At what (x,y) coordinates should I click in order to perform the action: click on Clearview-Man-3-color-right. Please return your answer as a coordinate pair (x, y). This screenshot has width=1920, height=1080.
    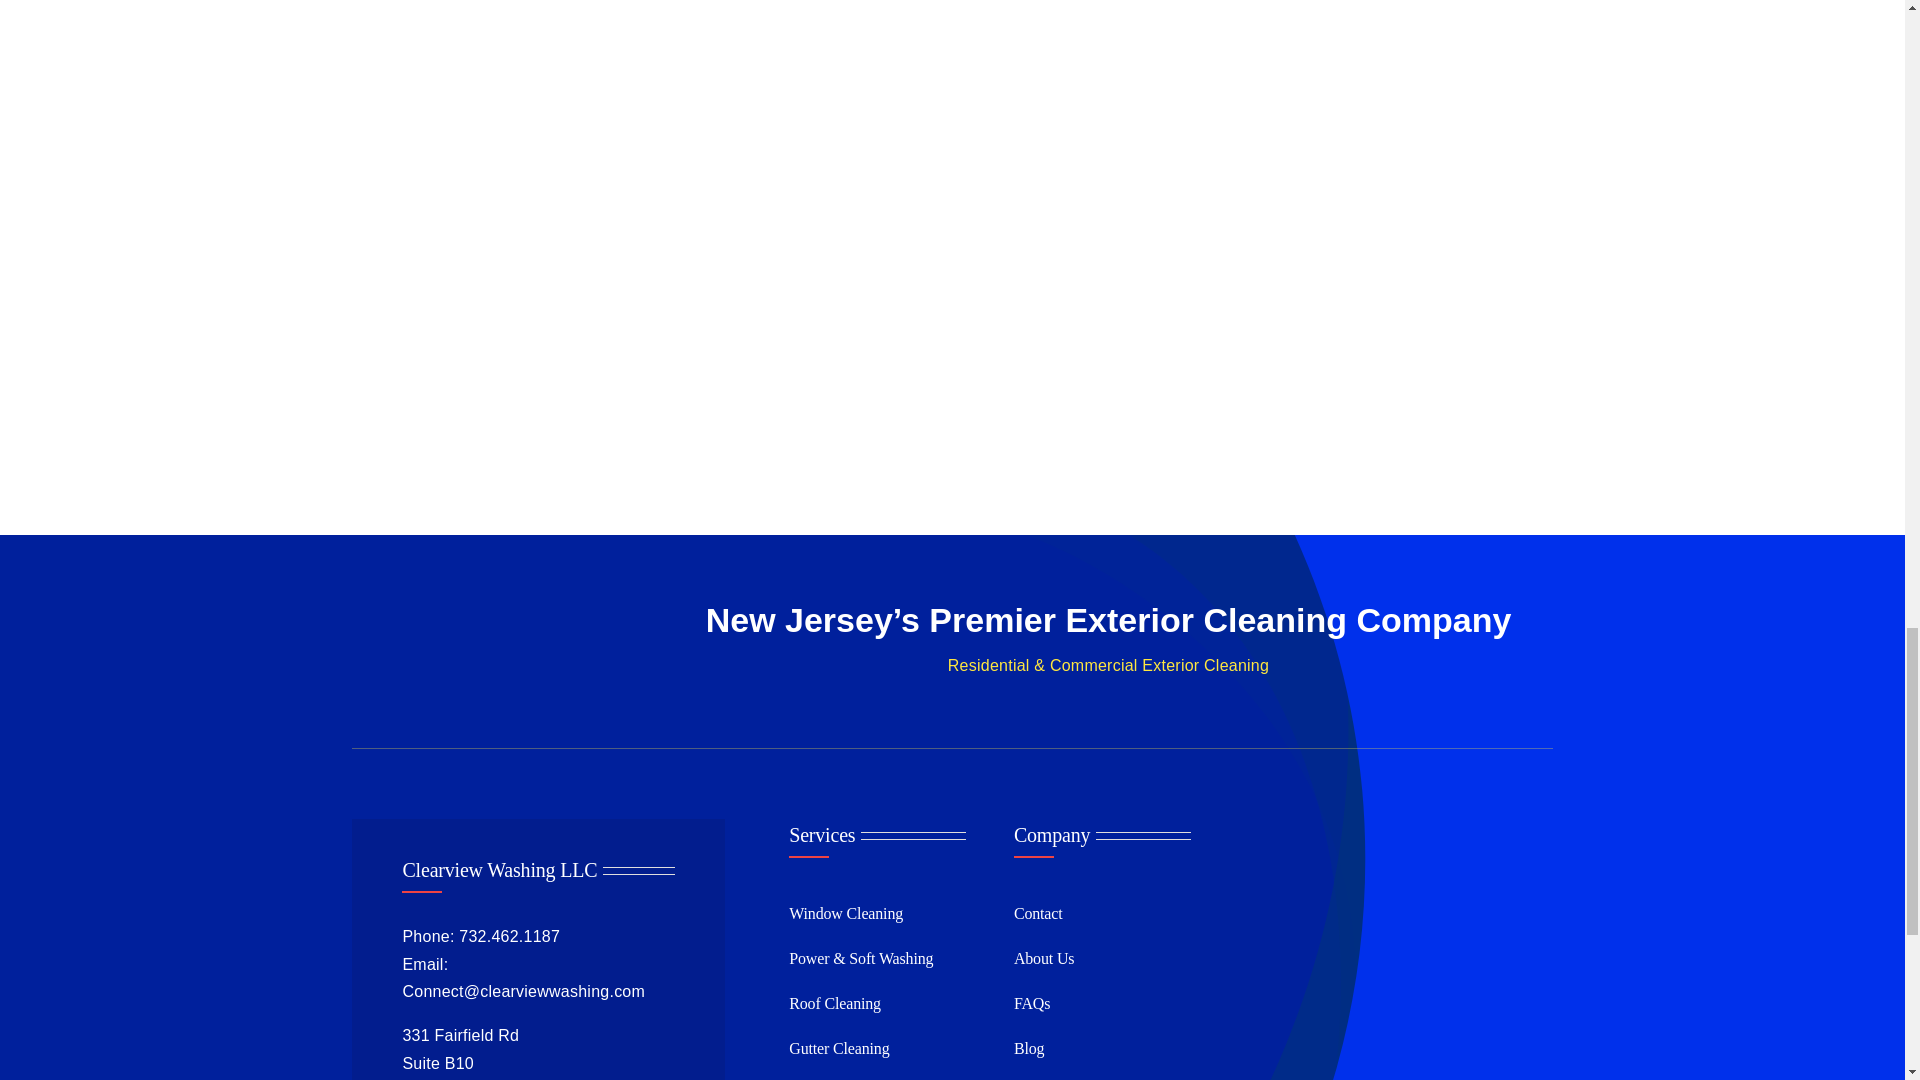
    Looking at the image, I should click on (1370, 967).